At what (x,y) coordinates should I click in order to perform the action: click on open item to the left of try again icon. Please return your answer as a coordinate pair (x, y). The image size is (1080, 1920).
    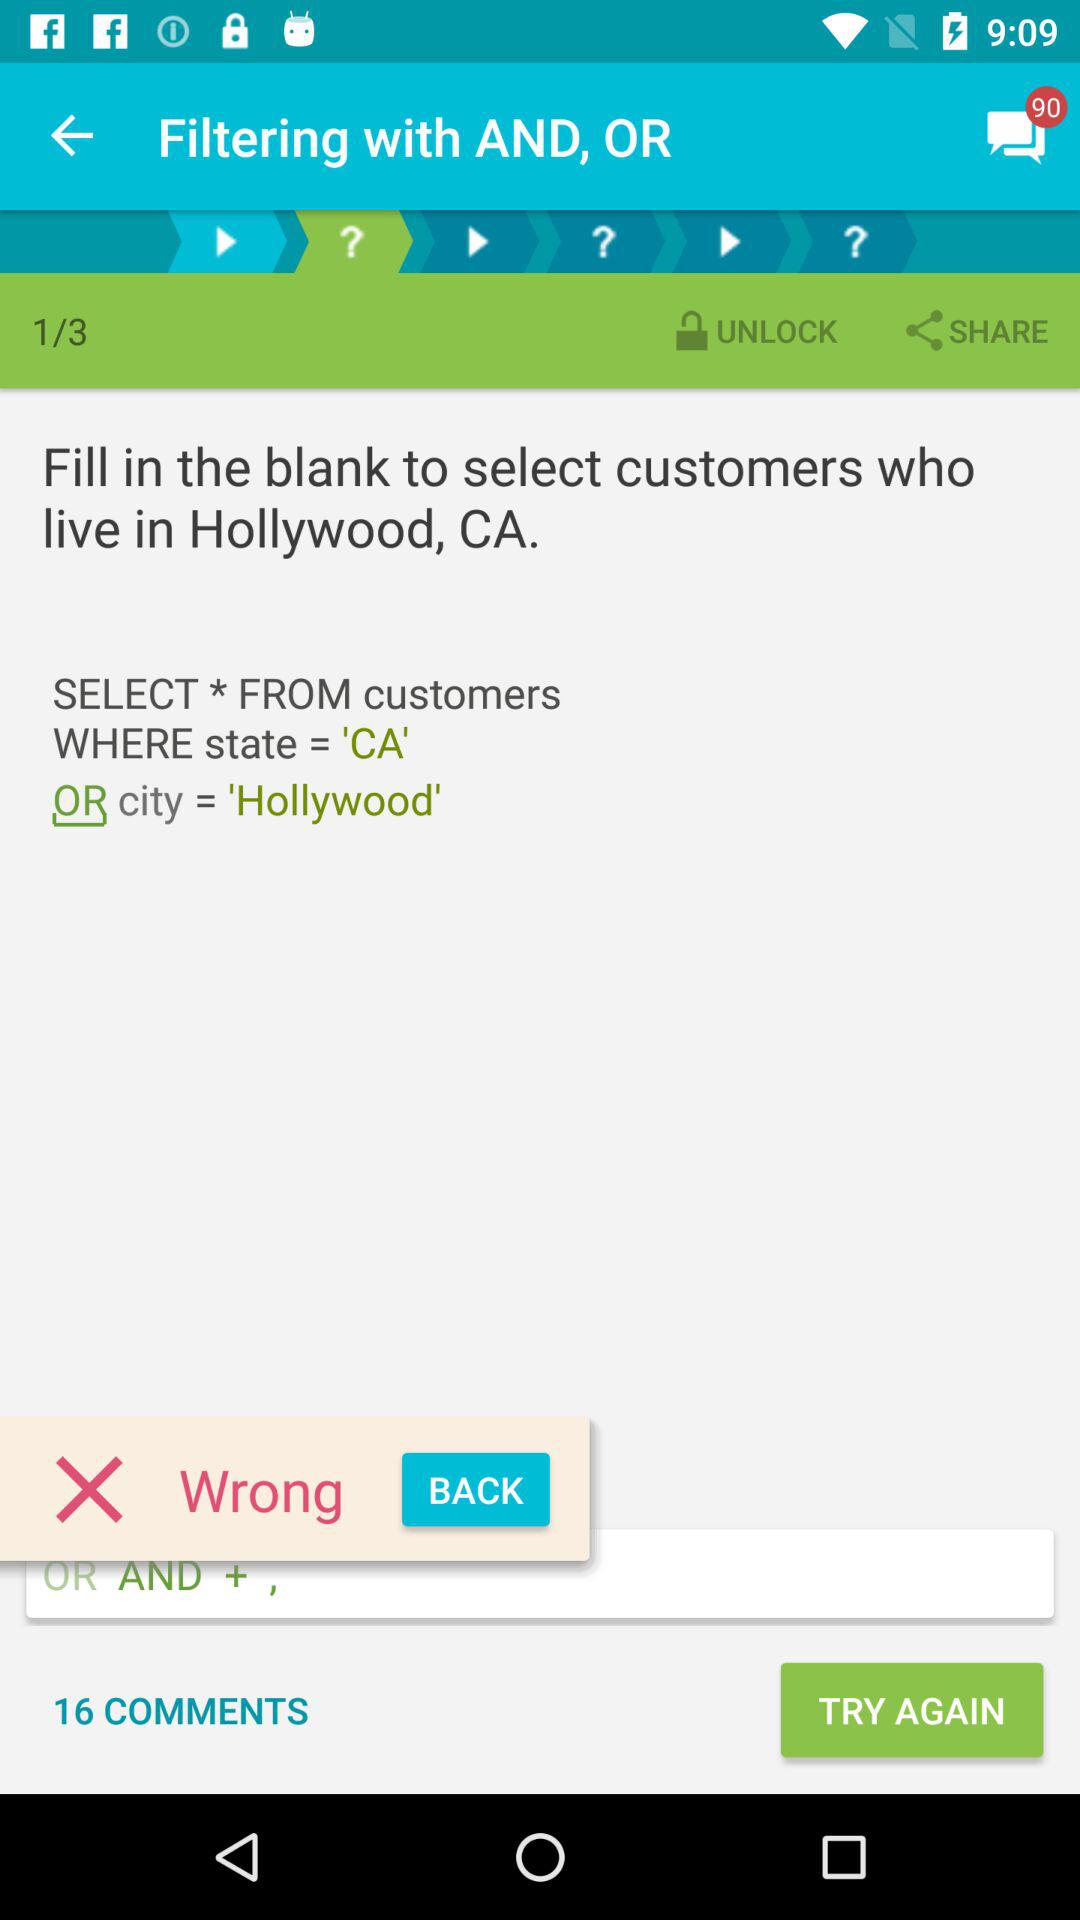
    Looking at the image, I should click on (180, 1710).